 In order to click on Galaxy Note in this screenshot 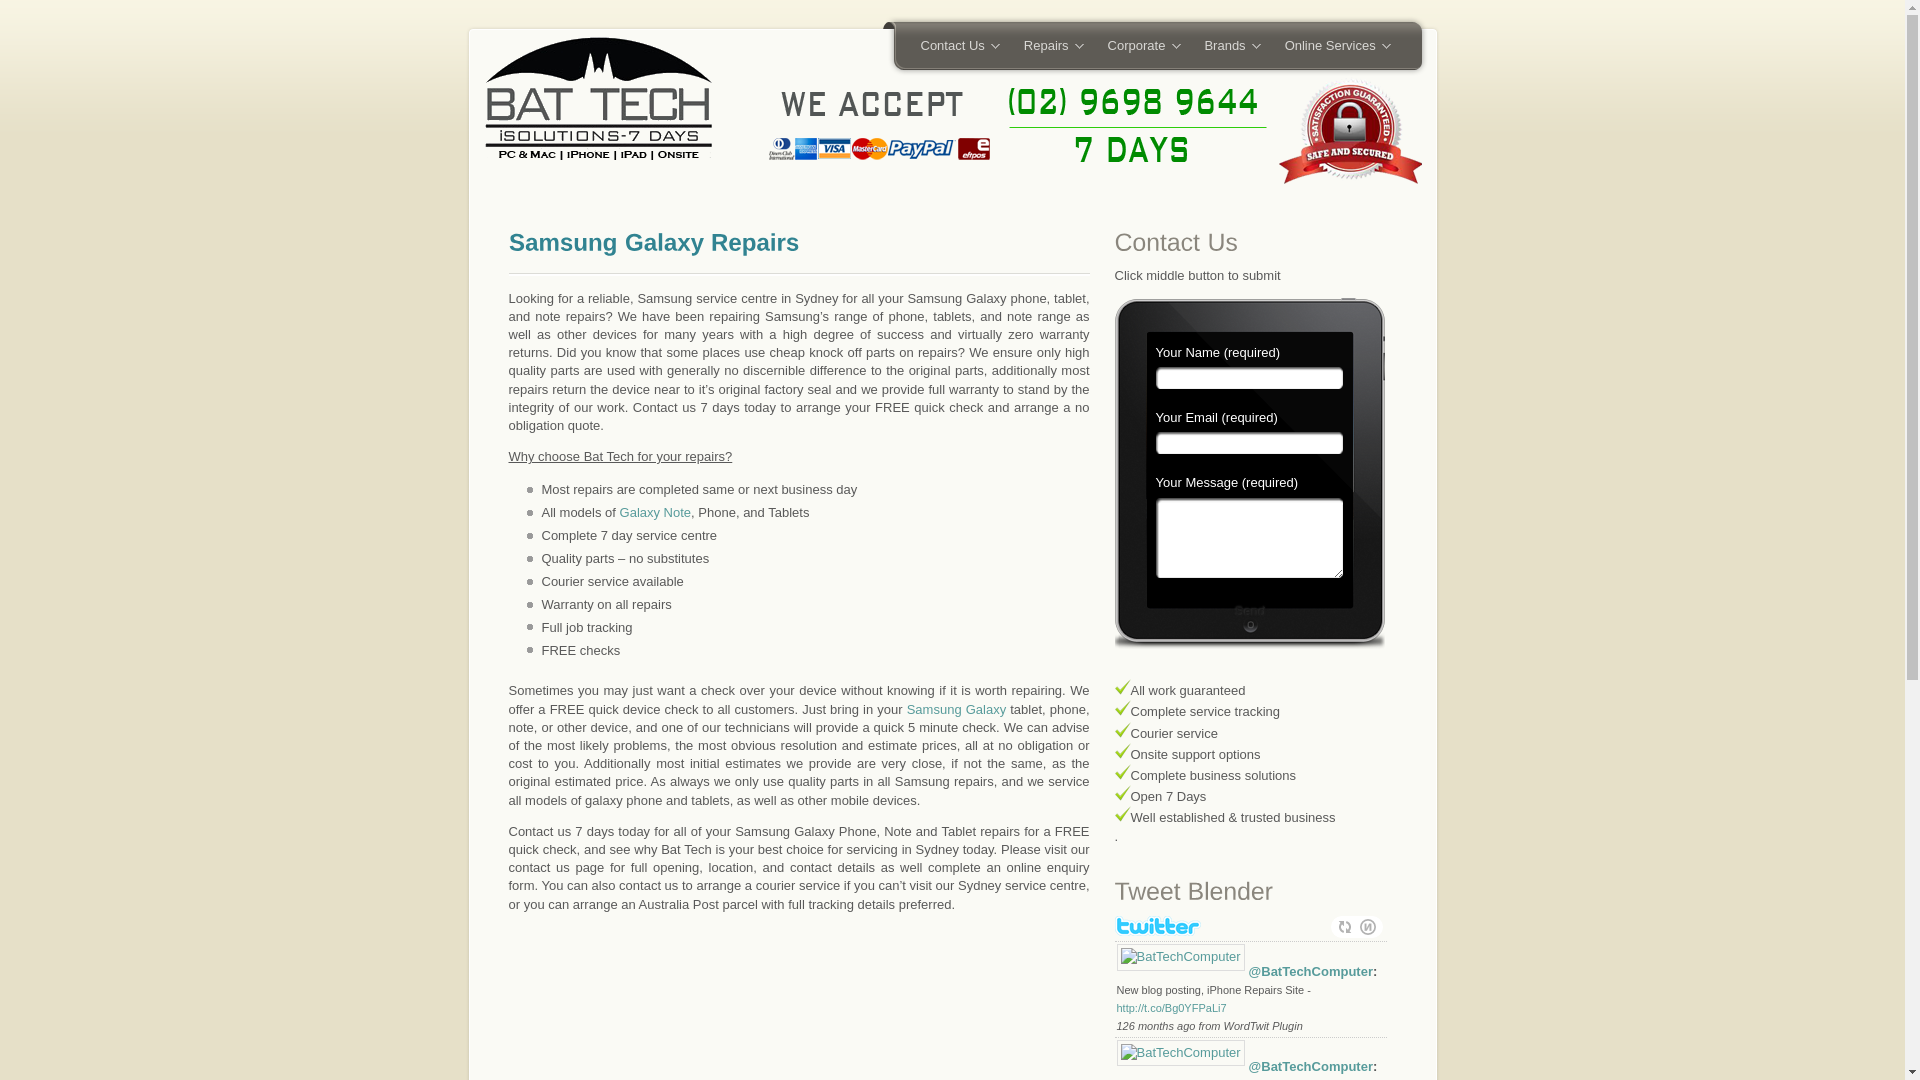, I will do `click(656, 512)`.